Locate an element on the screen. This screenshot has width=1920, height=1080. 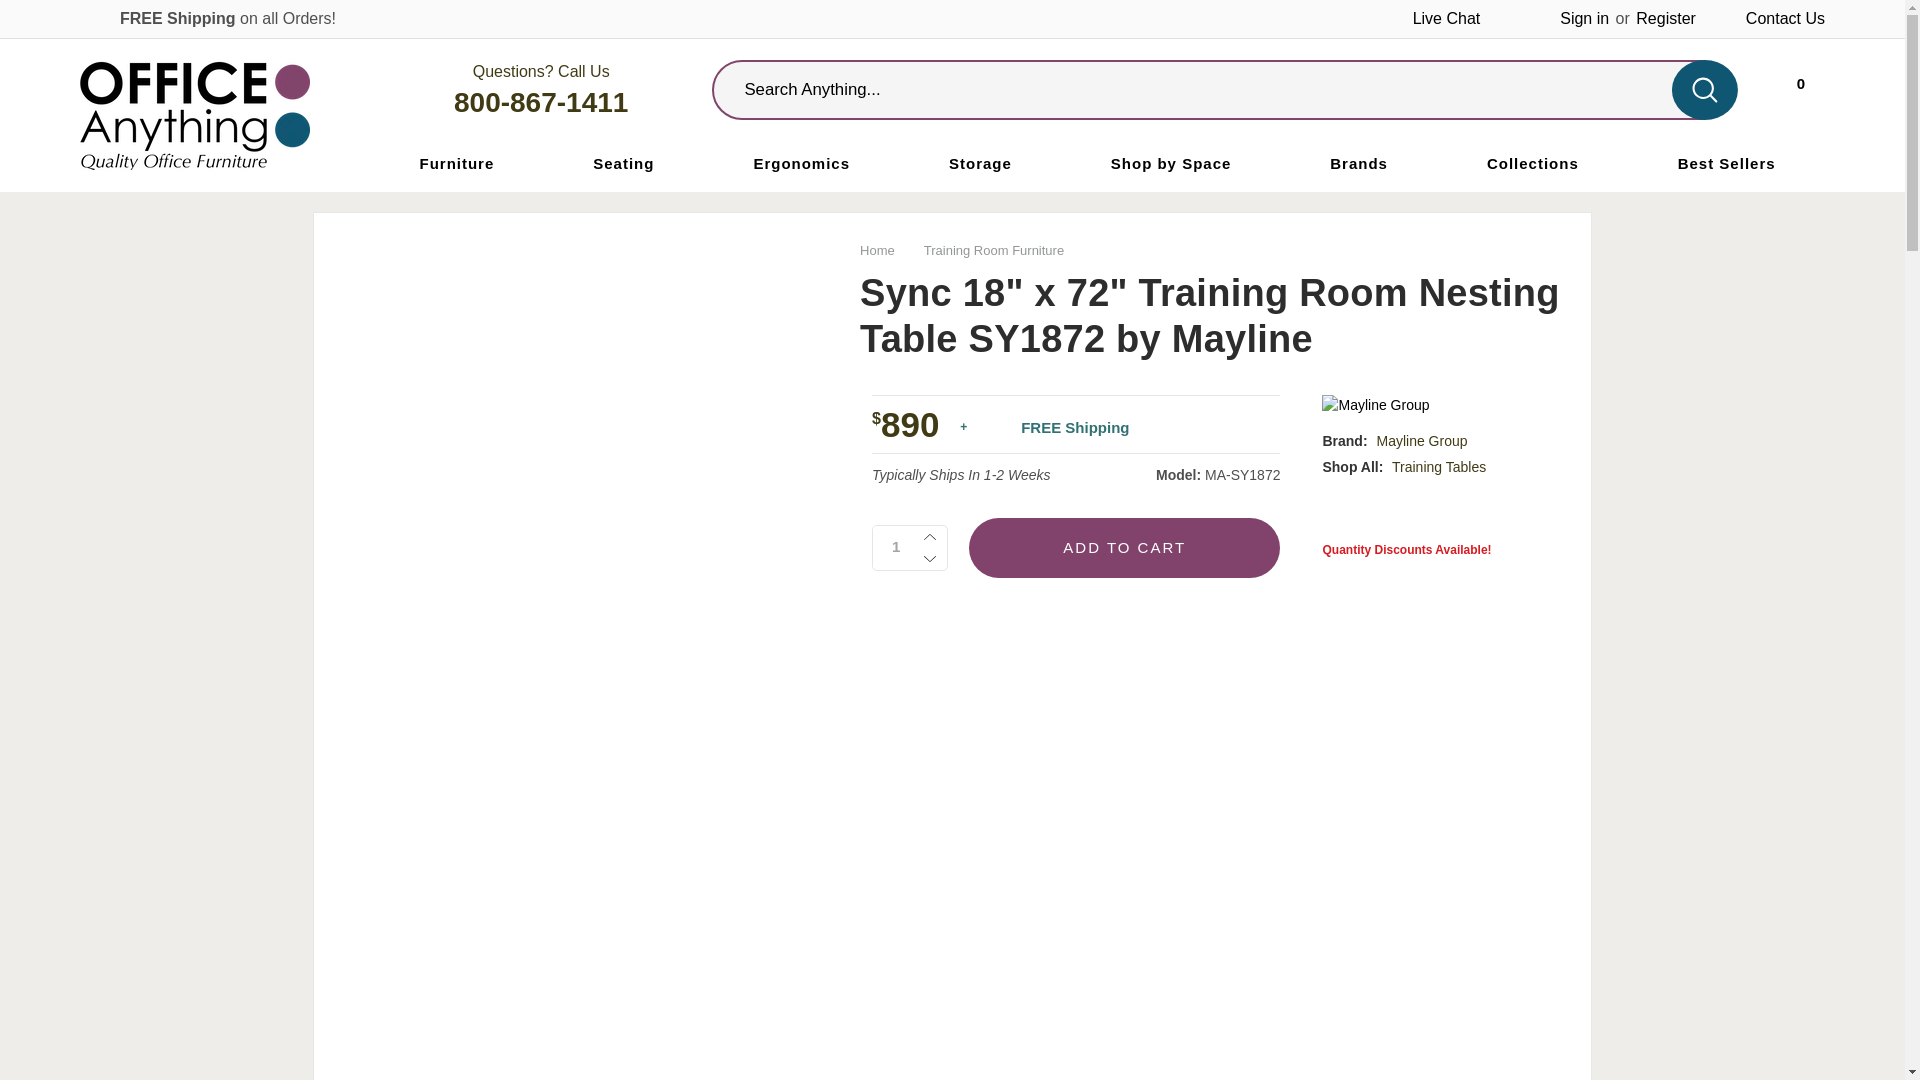
Add to Cart is located at coordinates (1124, 548).